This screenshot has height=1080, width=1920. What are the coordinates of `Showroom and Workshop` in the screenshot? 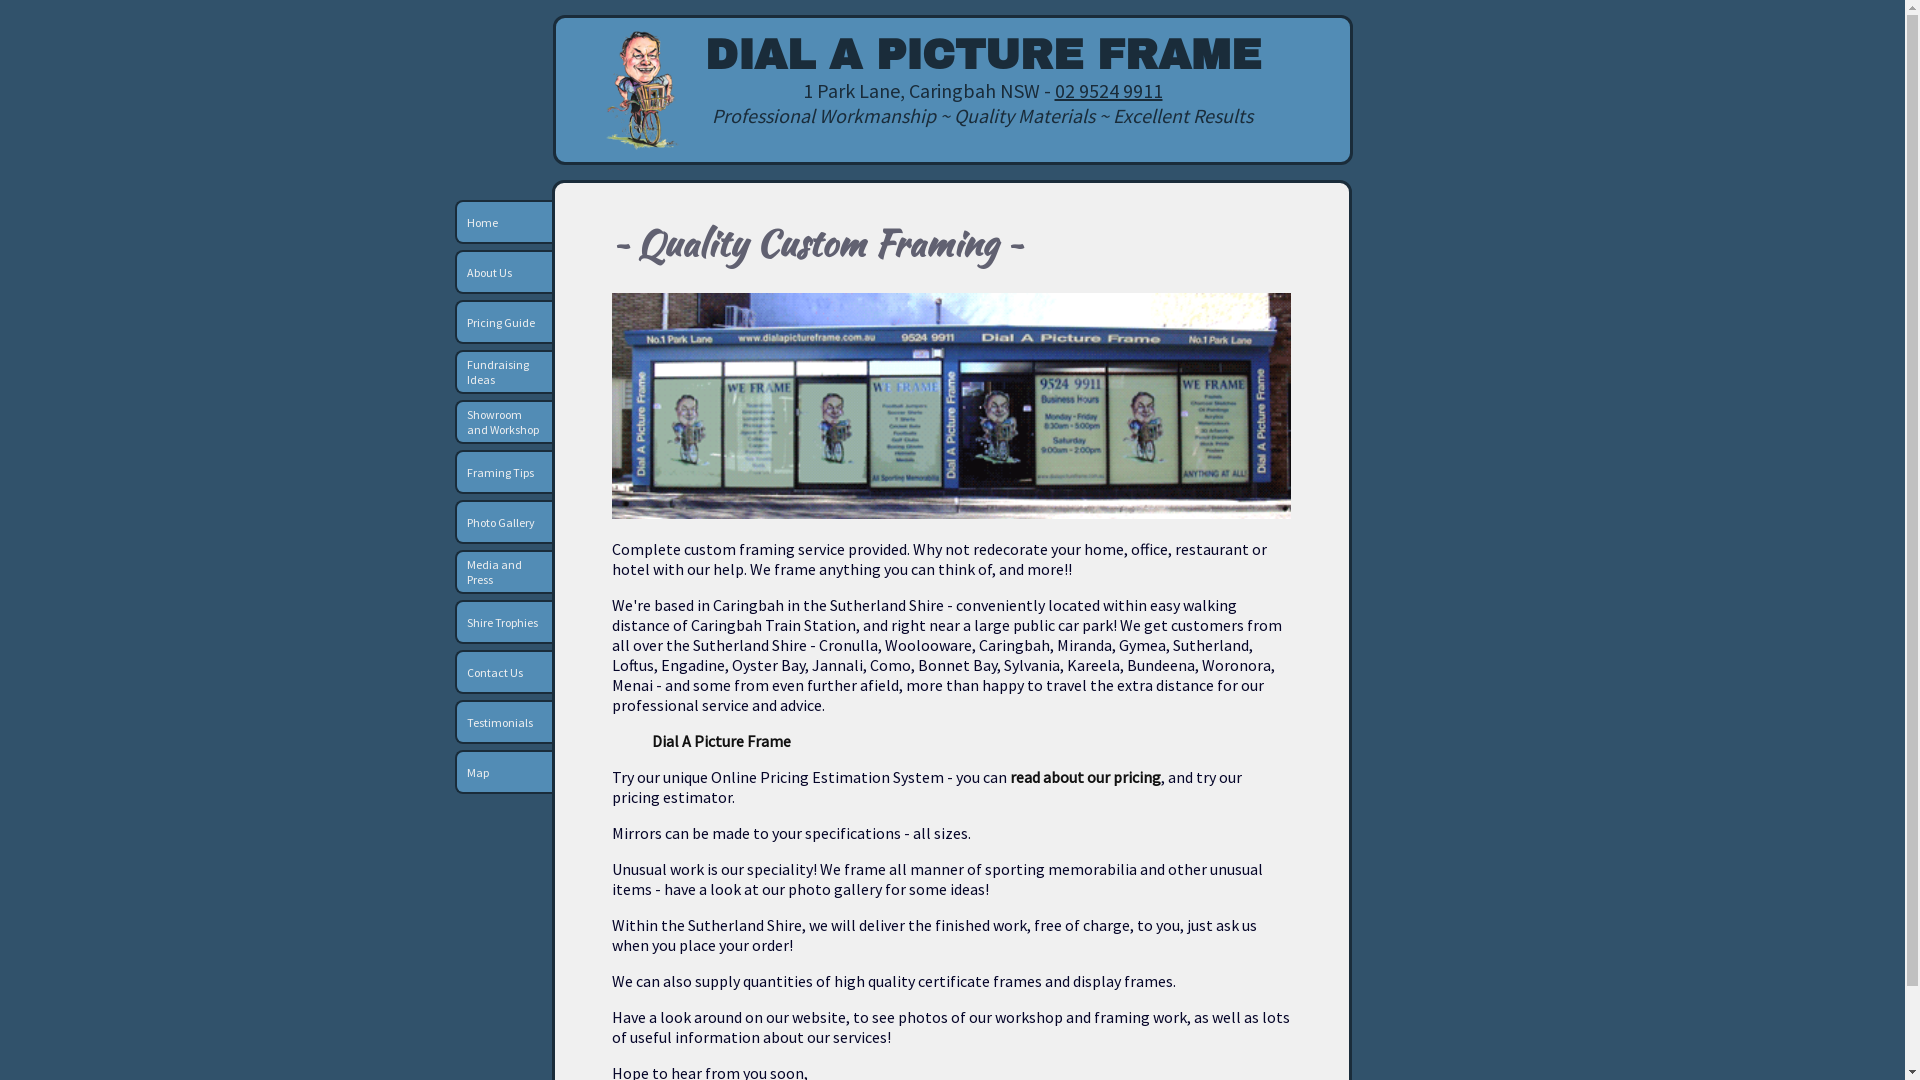 It's located at (504, 422).